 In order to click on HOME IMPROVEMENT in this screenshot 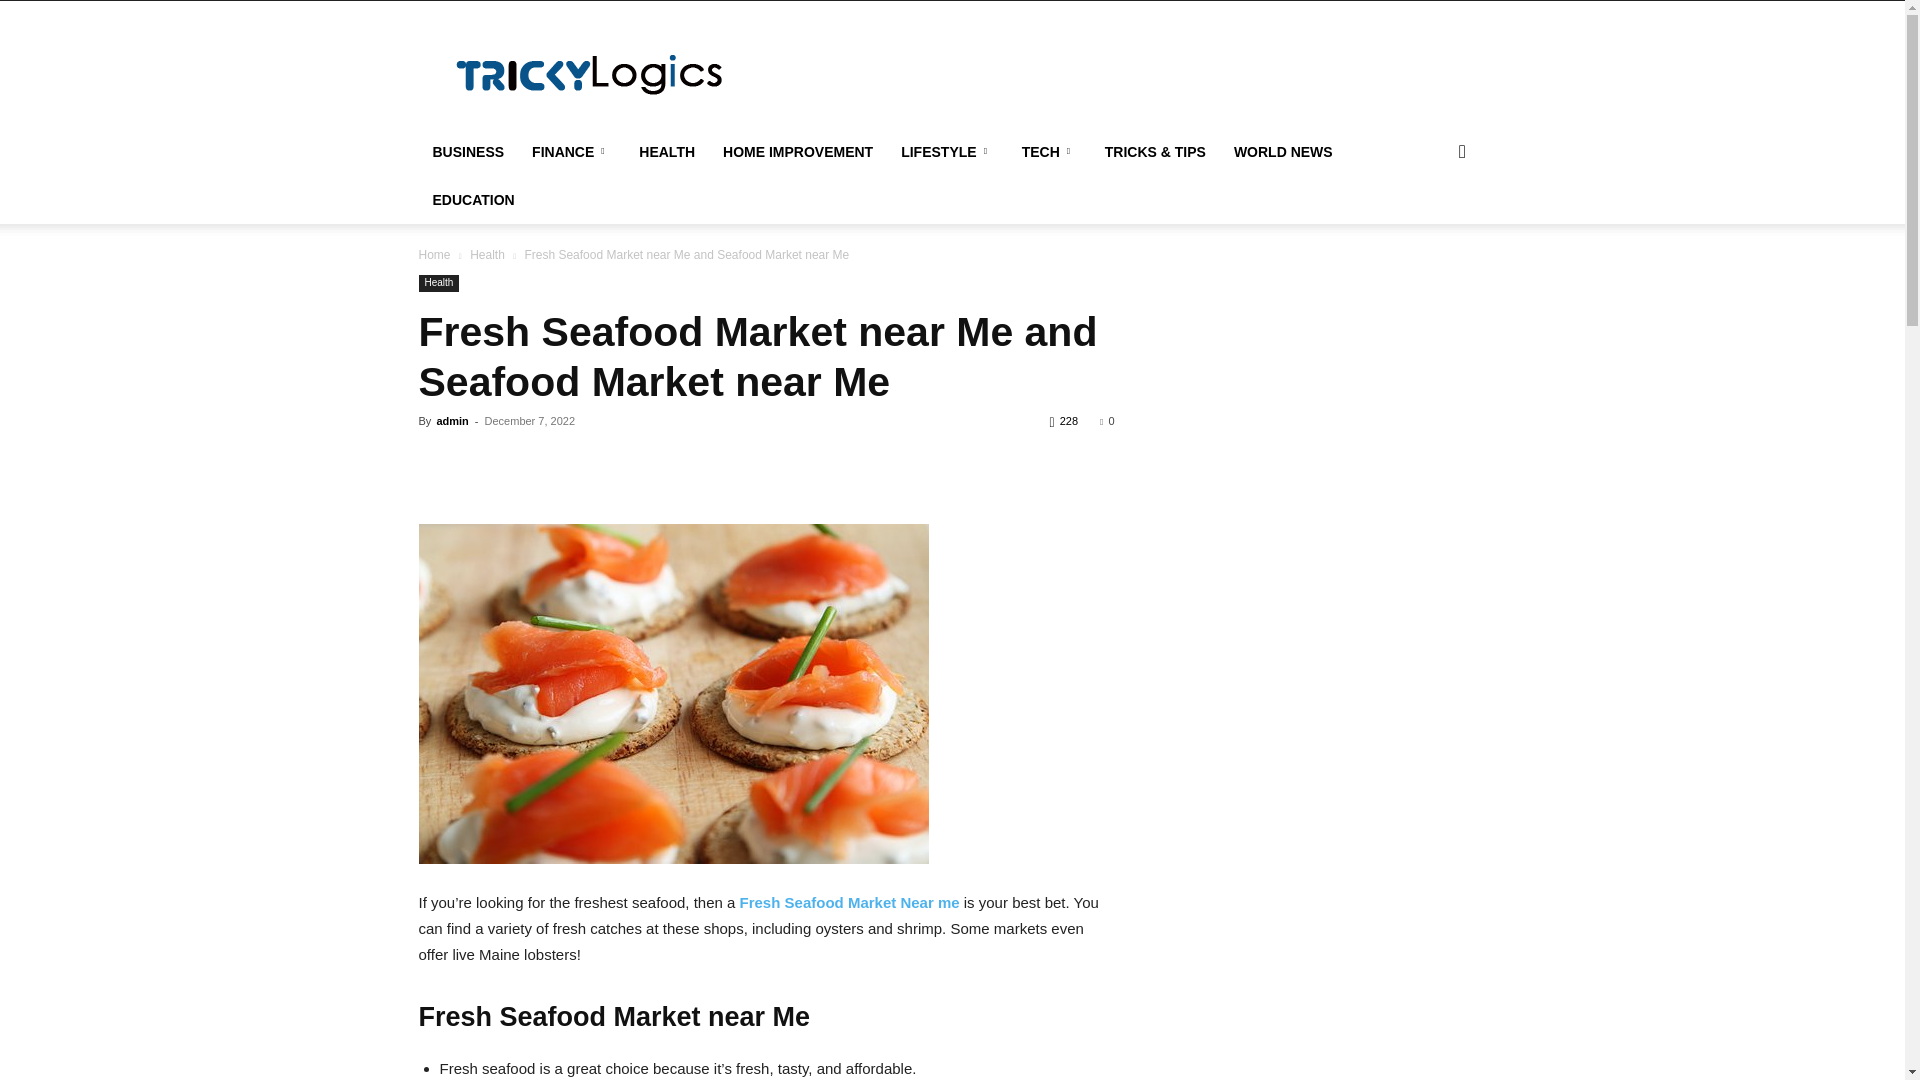, I will do `click(798, 152)`.